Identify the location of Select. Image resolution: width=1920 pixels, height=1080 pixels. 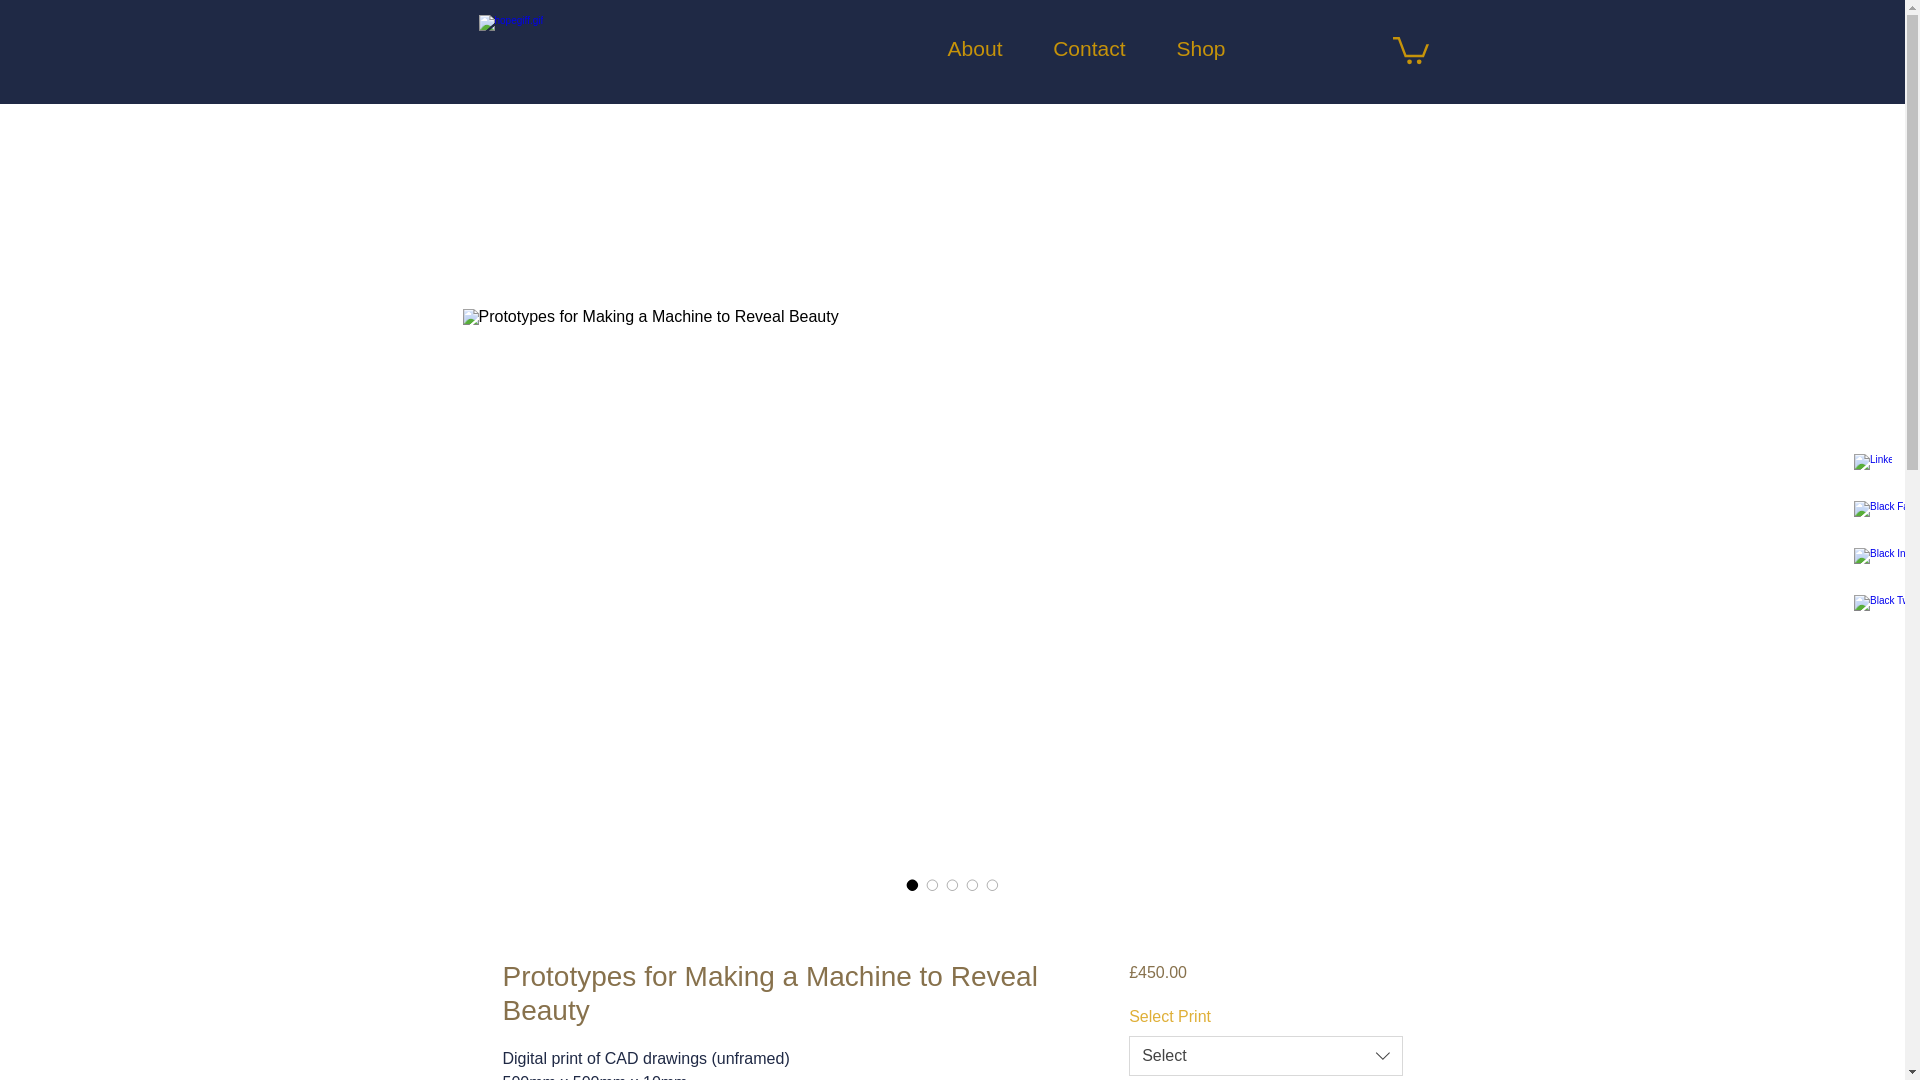
(1264, 1055).